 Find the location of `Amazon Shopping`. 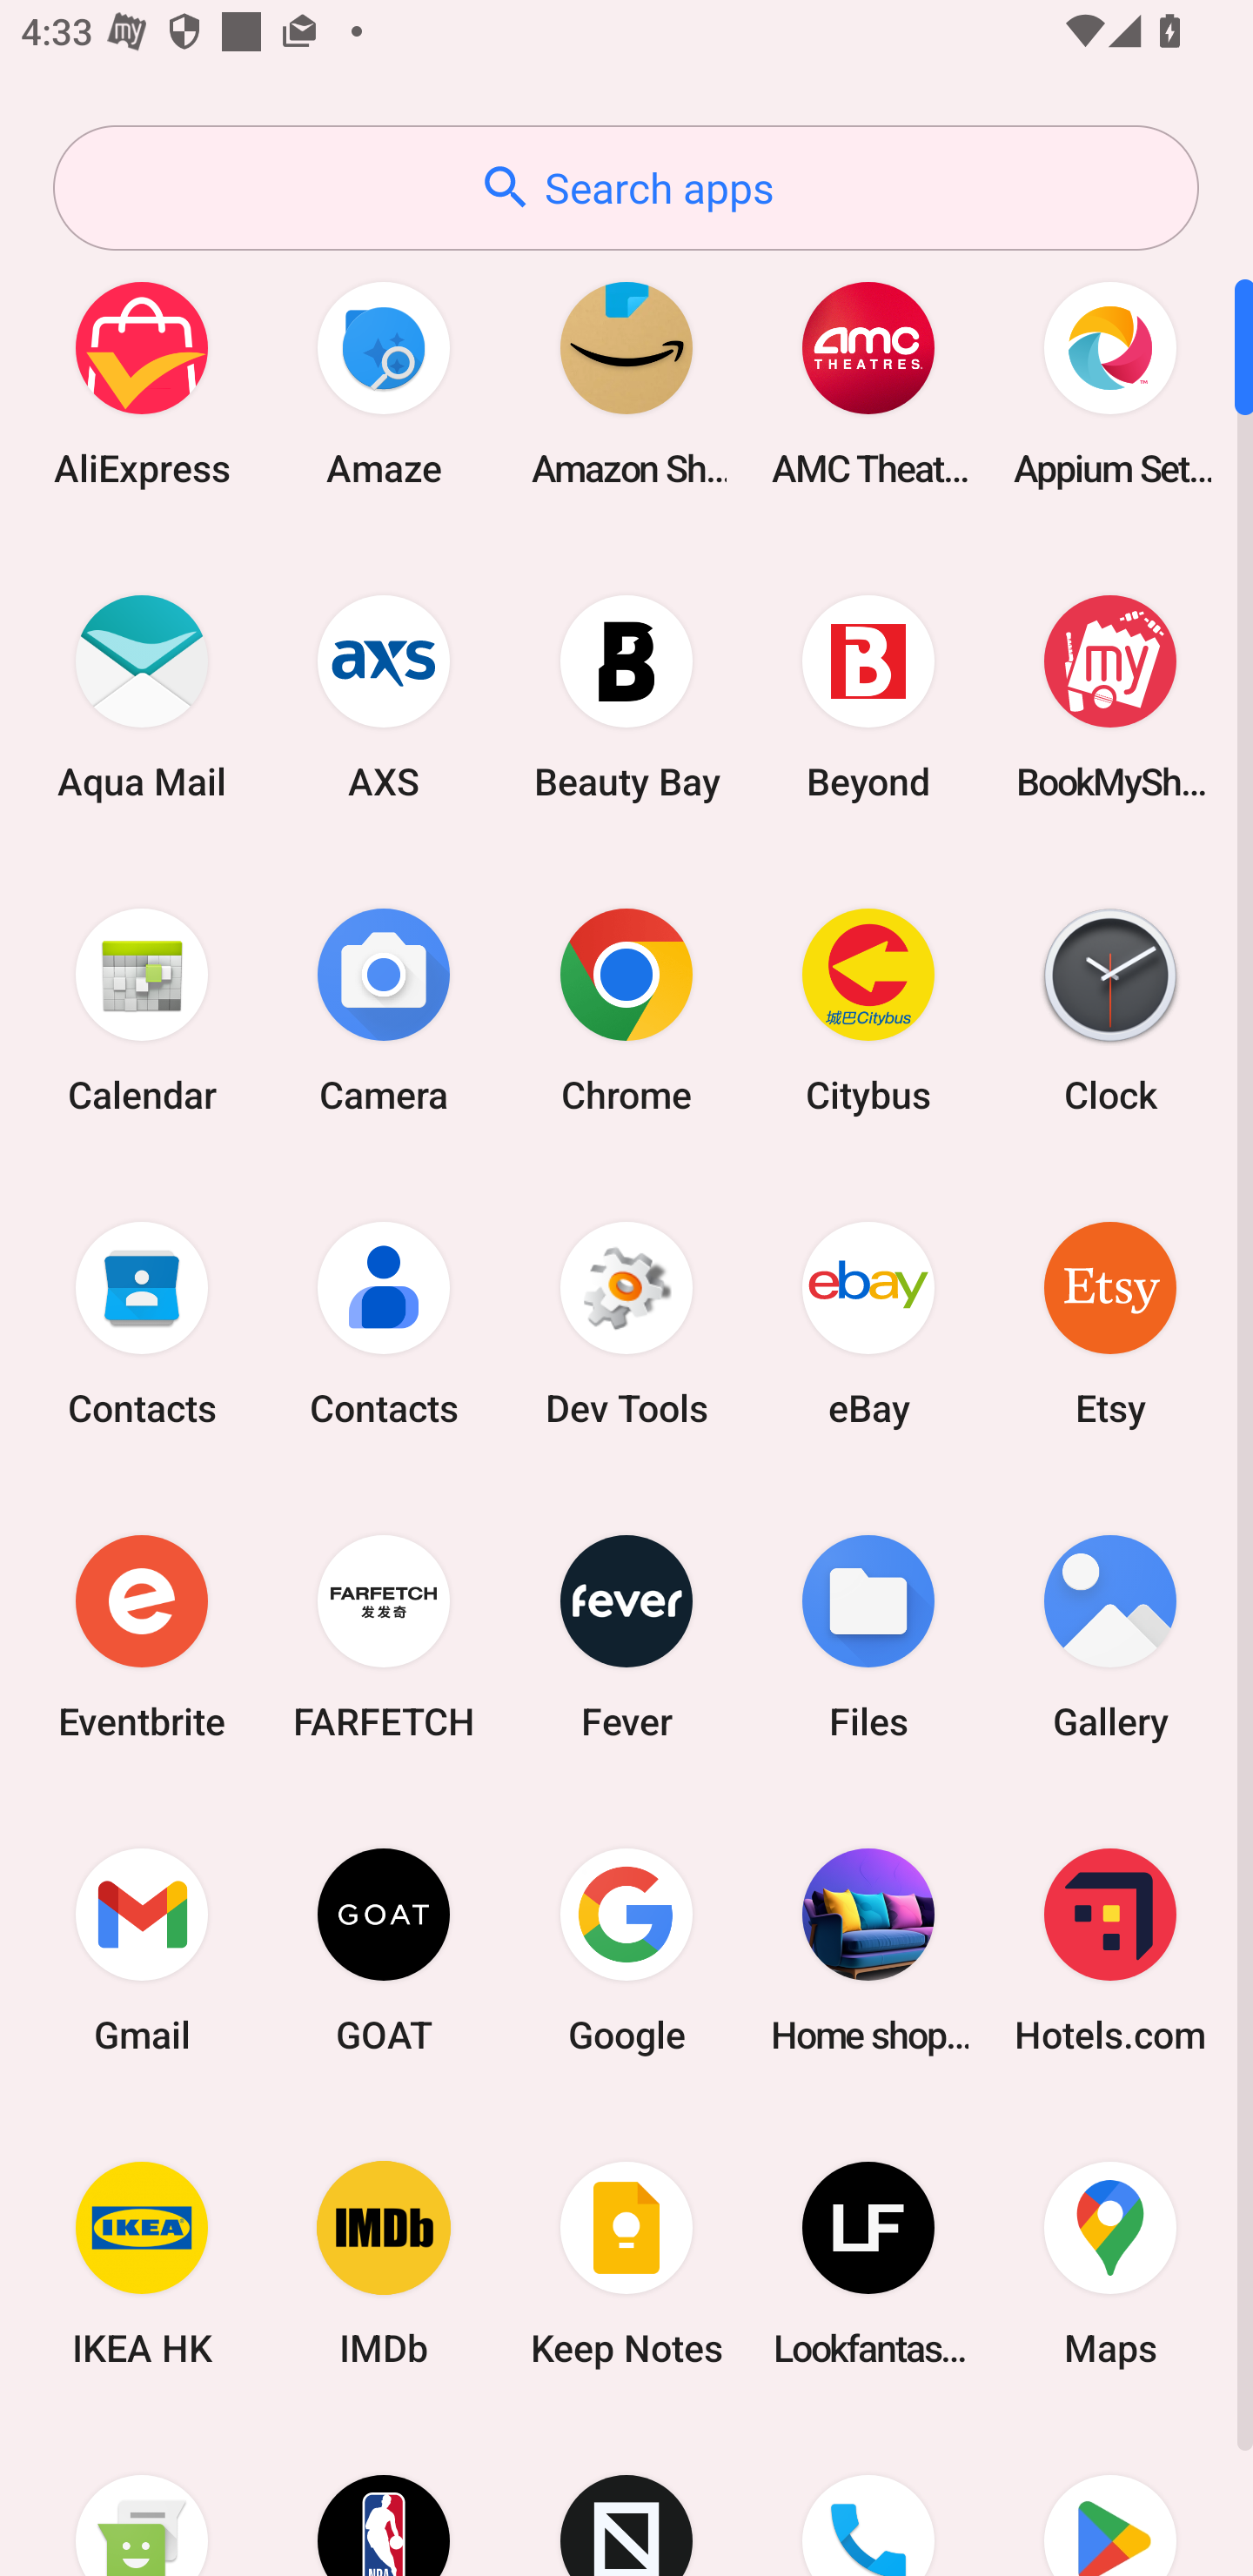

Amazon Shopping is located at coordinates (626, 383).